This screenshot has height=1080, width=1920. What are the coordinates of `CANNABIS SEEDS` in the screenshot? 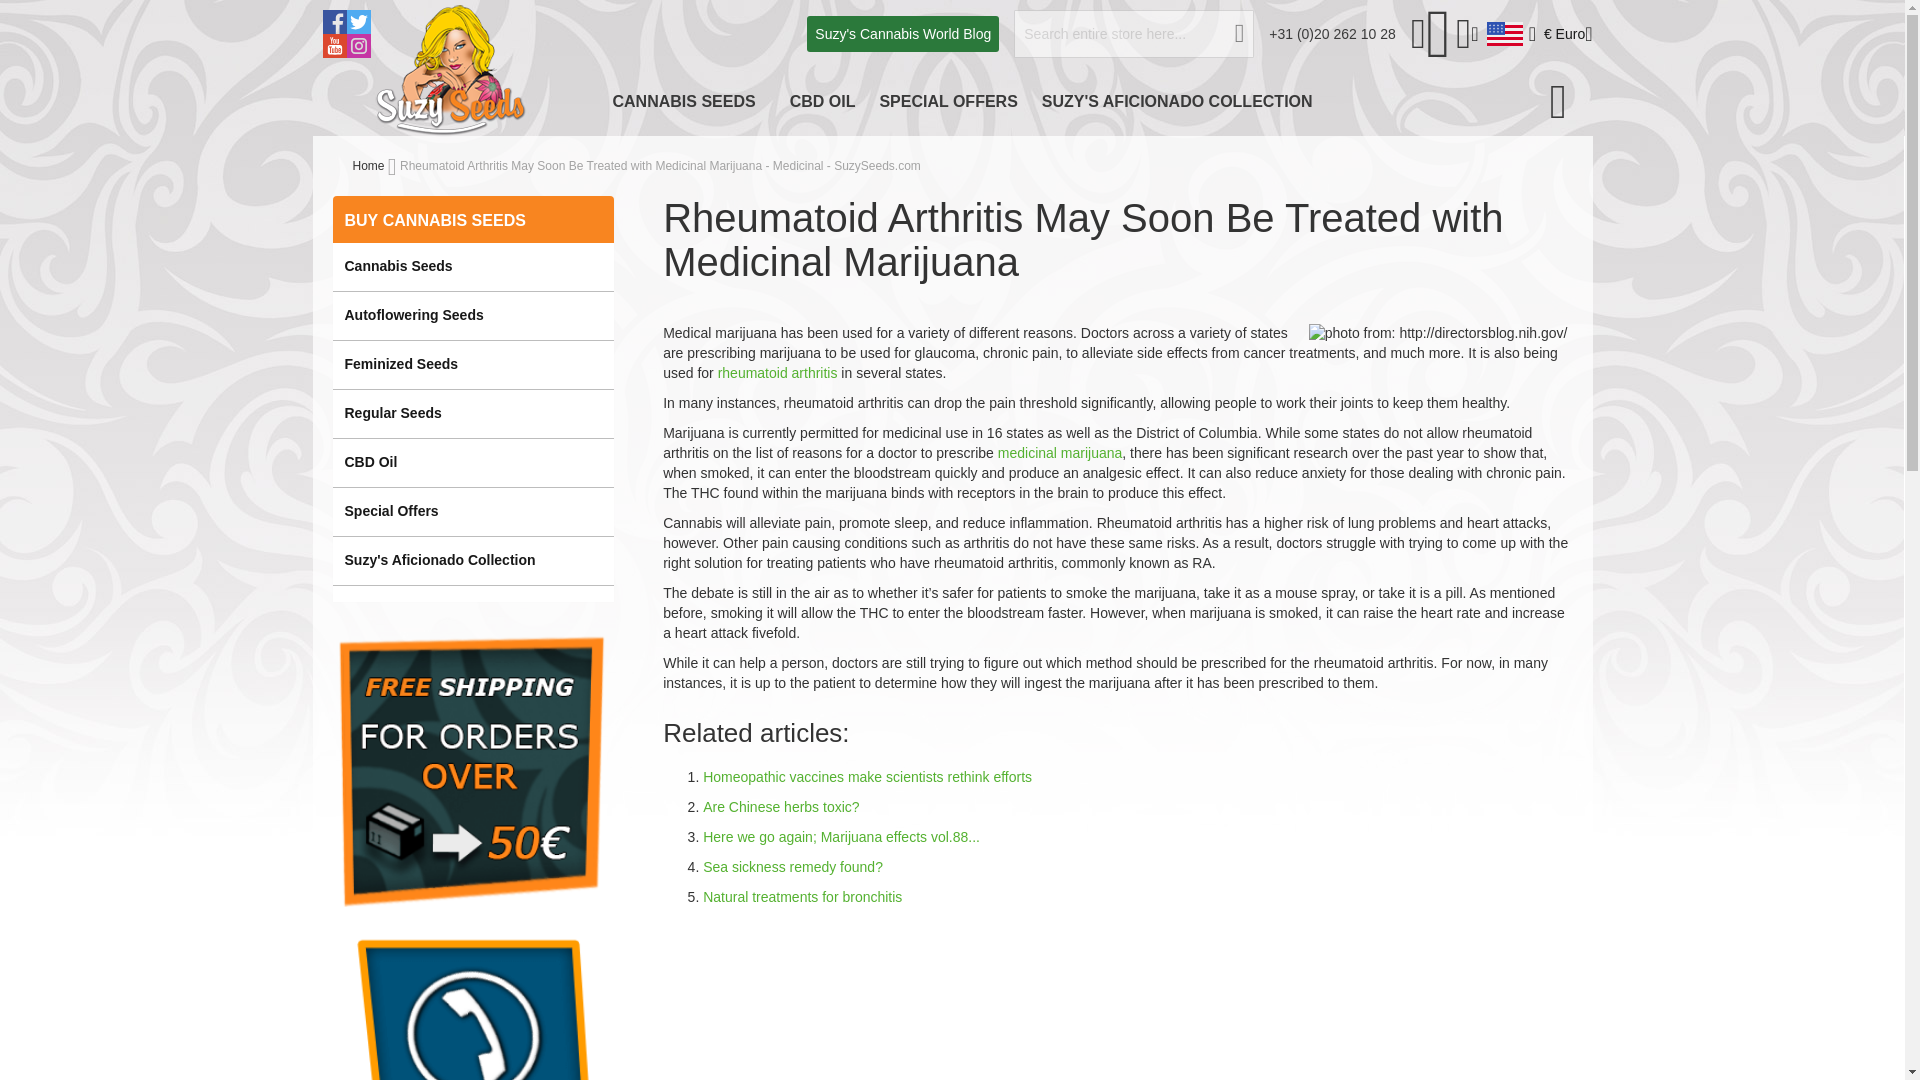 It's located at (688, 102).